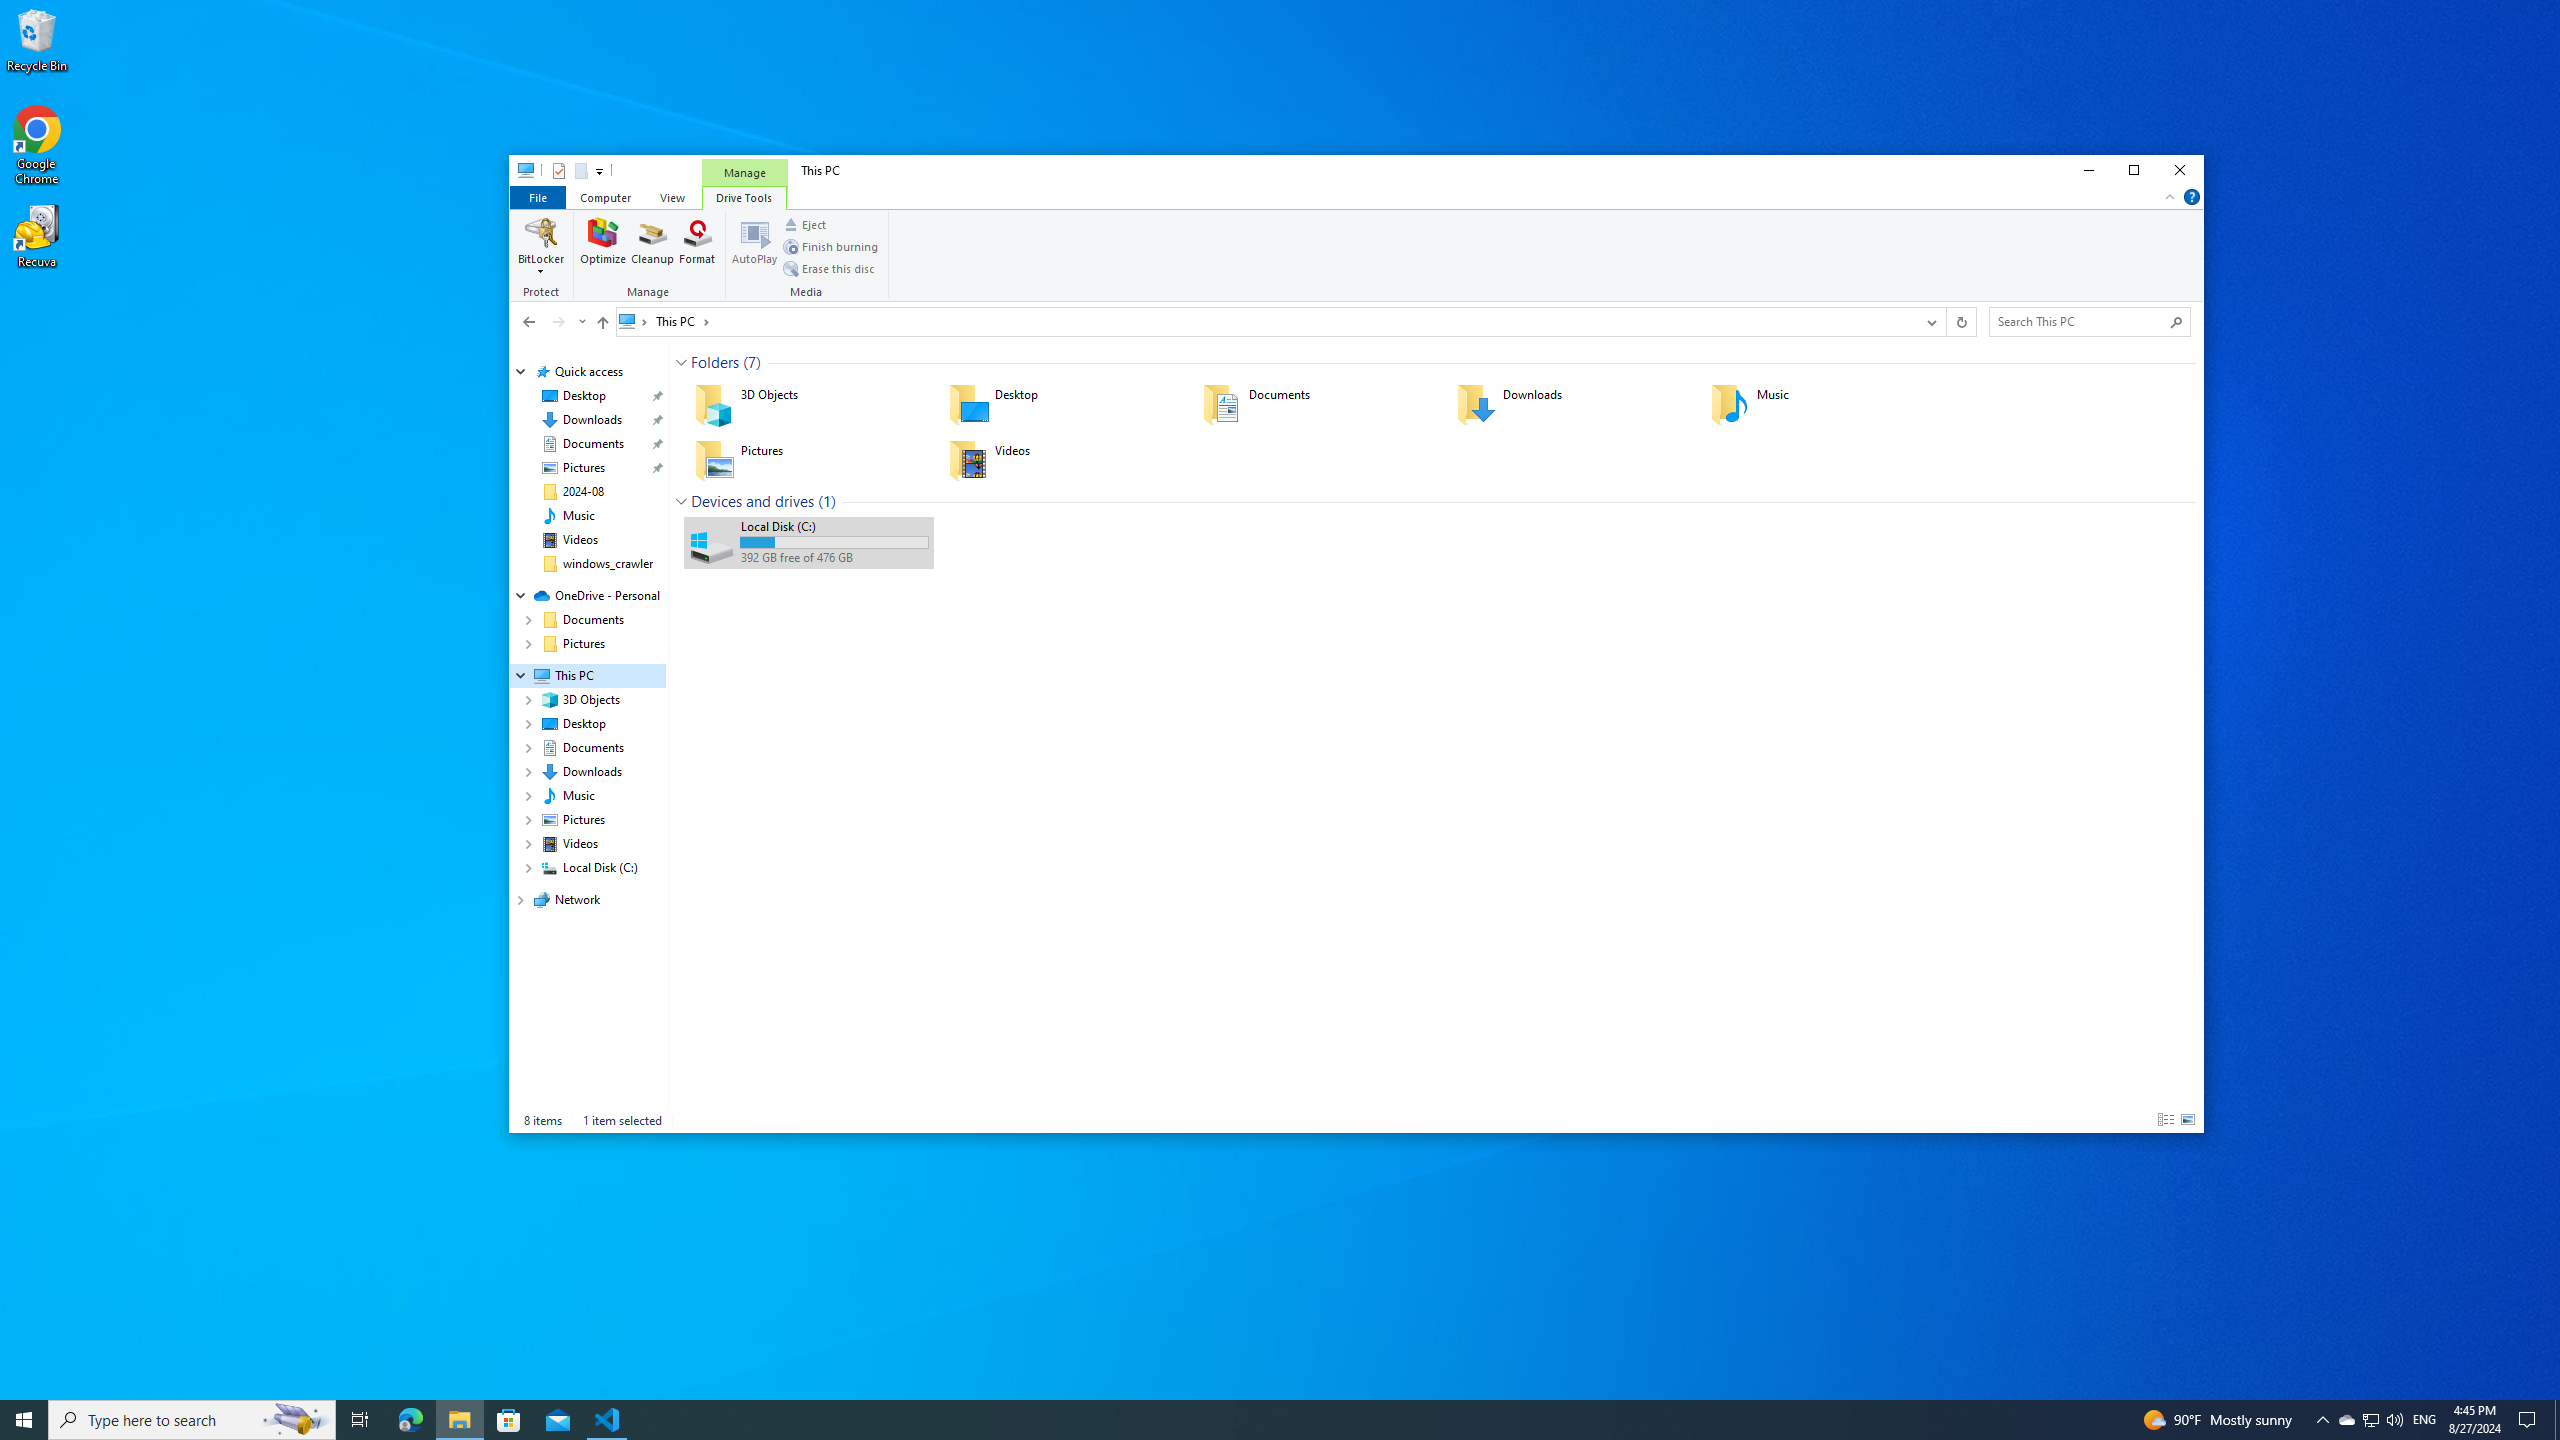 The width and height of the screenshot is (2560, 1440). I want to click on System, so click(520, 173).